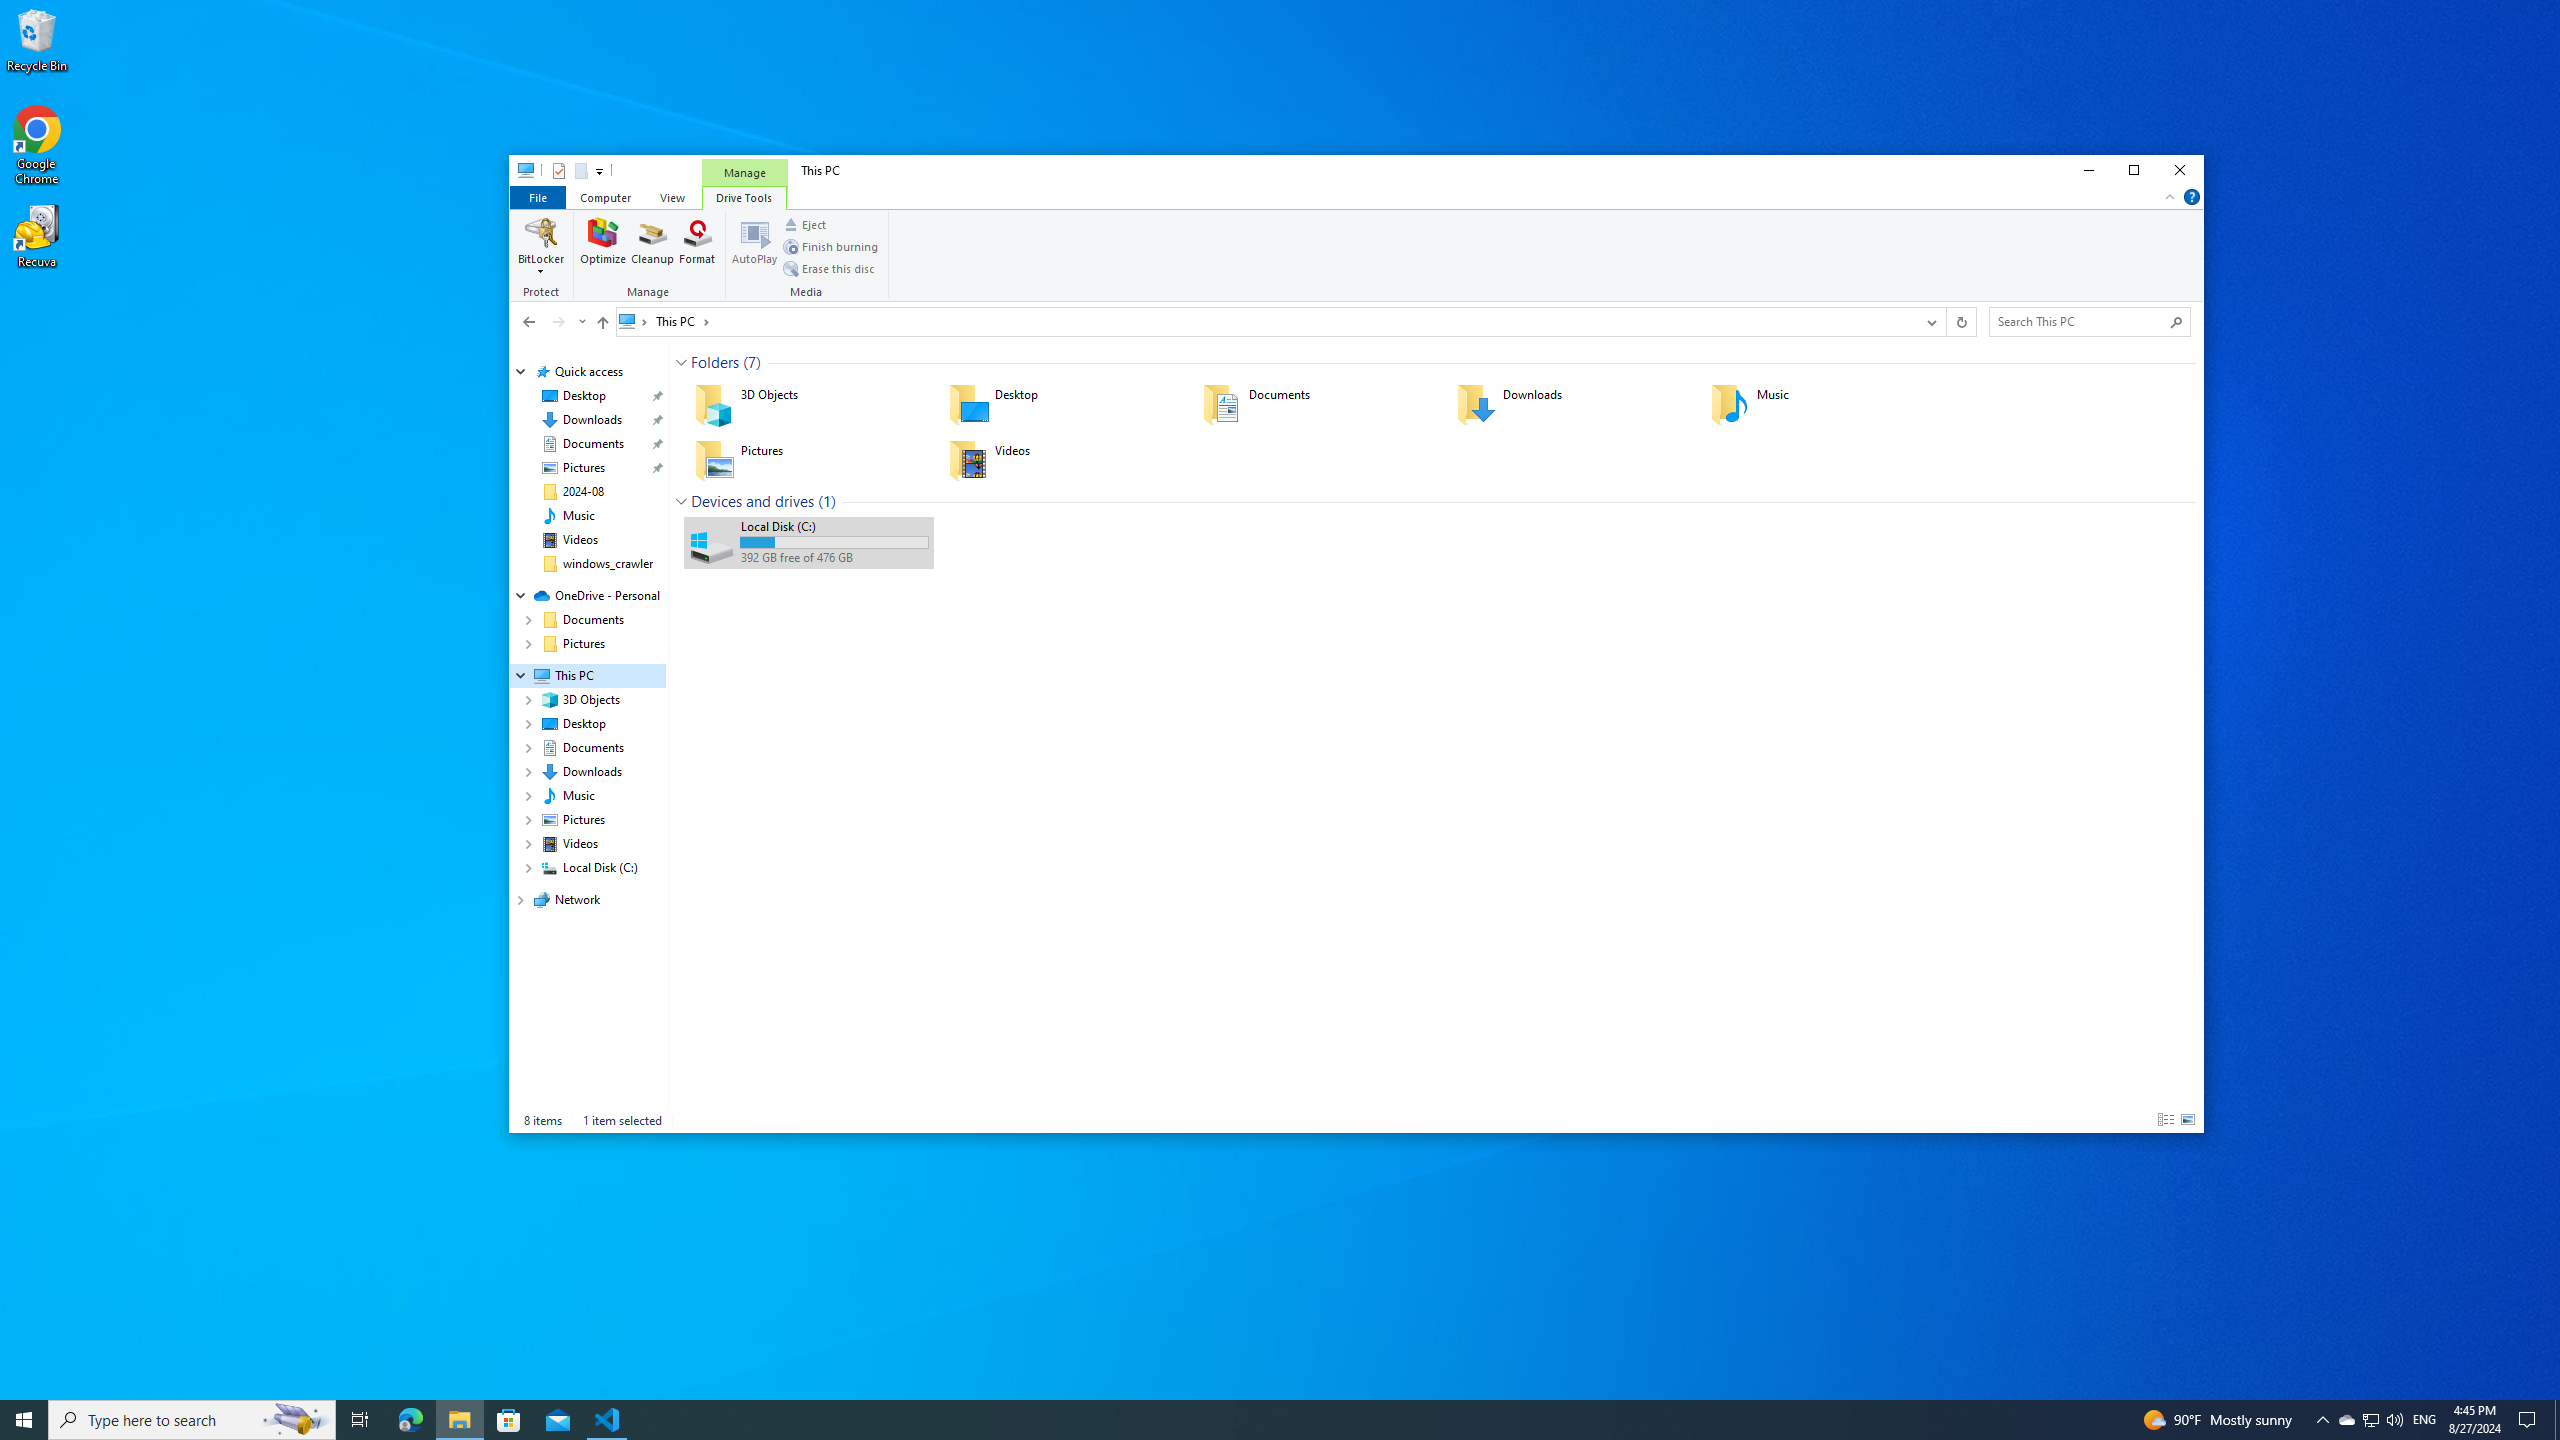 The width and height of the screenshot is (2560, 1440). I want to click on System, so click(520, 173).